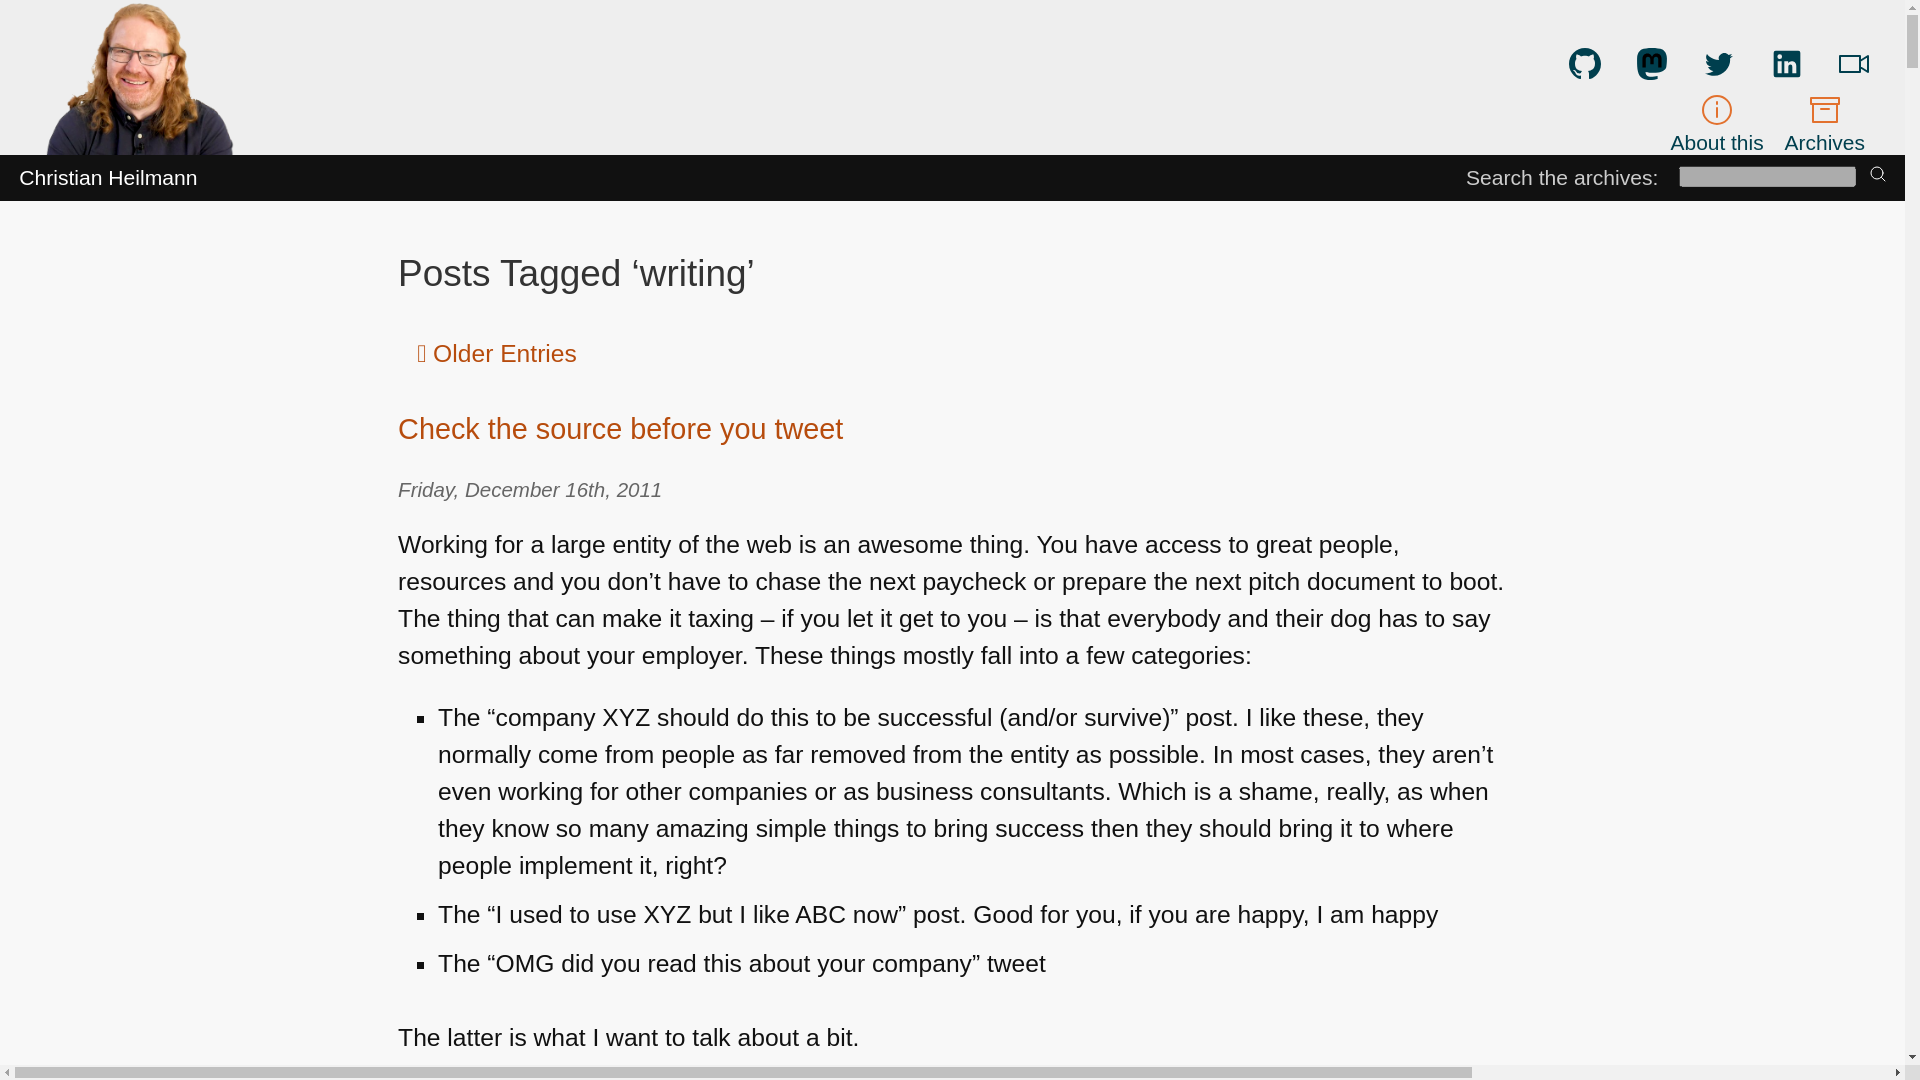 This screenshot has height=1080, width=1920. What do you see at coordinates (1854, 63) in the screenshot?
I see `Chris Heilmann on YouTube` at bounding box center [1854, 63].